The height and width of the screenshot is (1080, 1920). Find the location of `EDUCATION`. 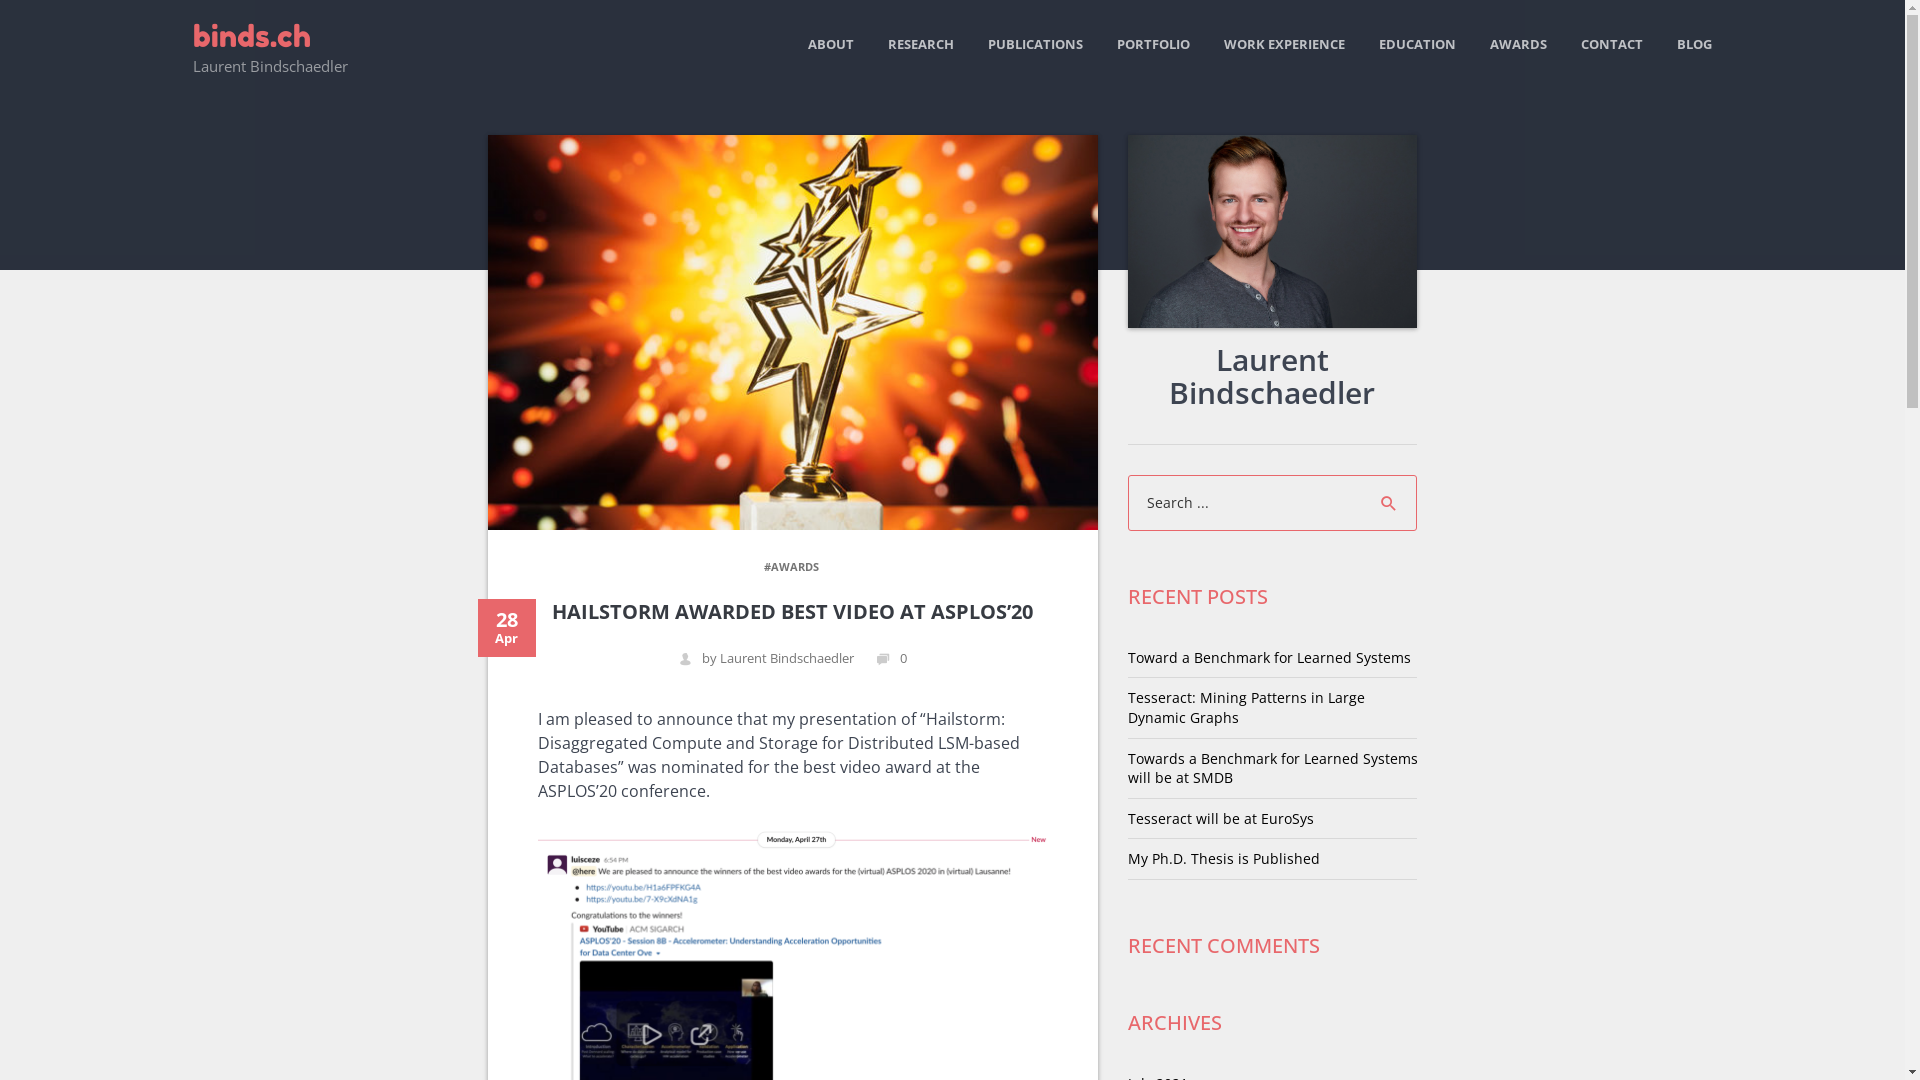

EDUCATION is located at coordinates (1418, 44).